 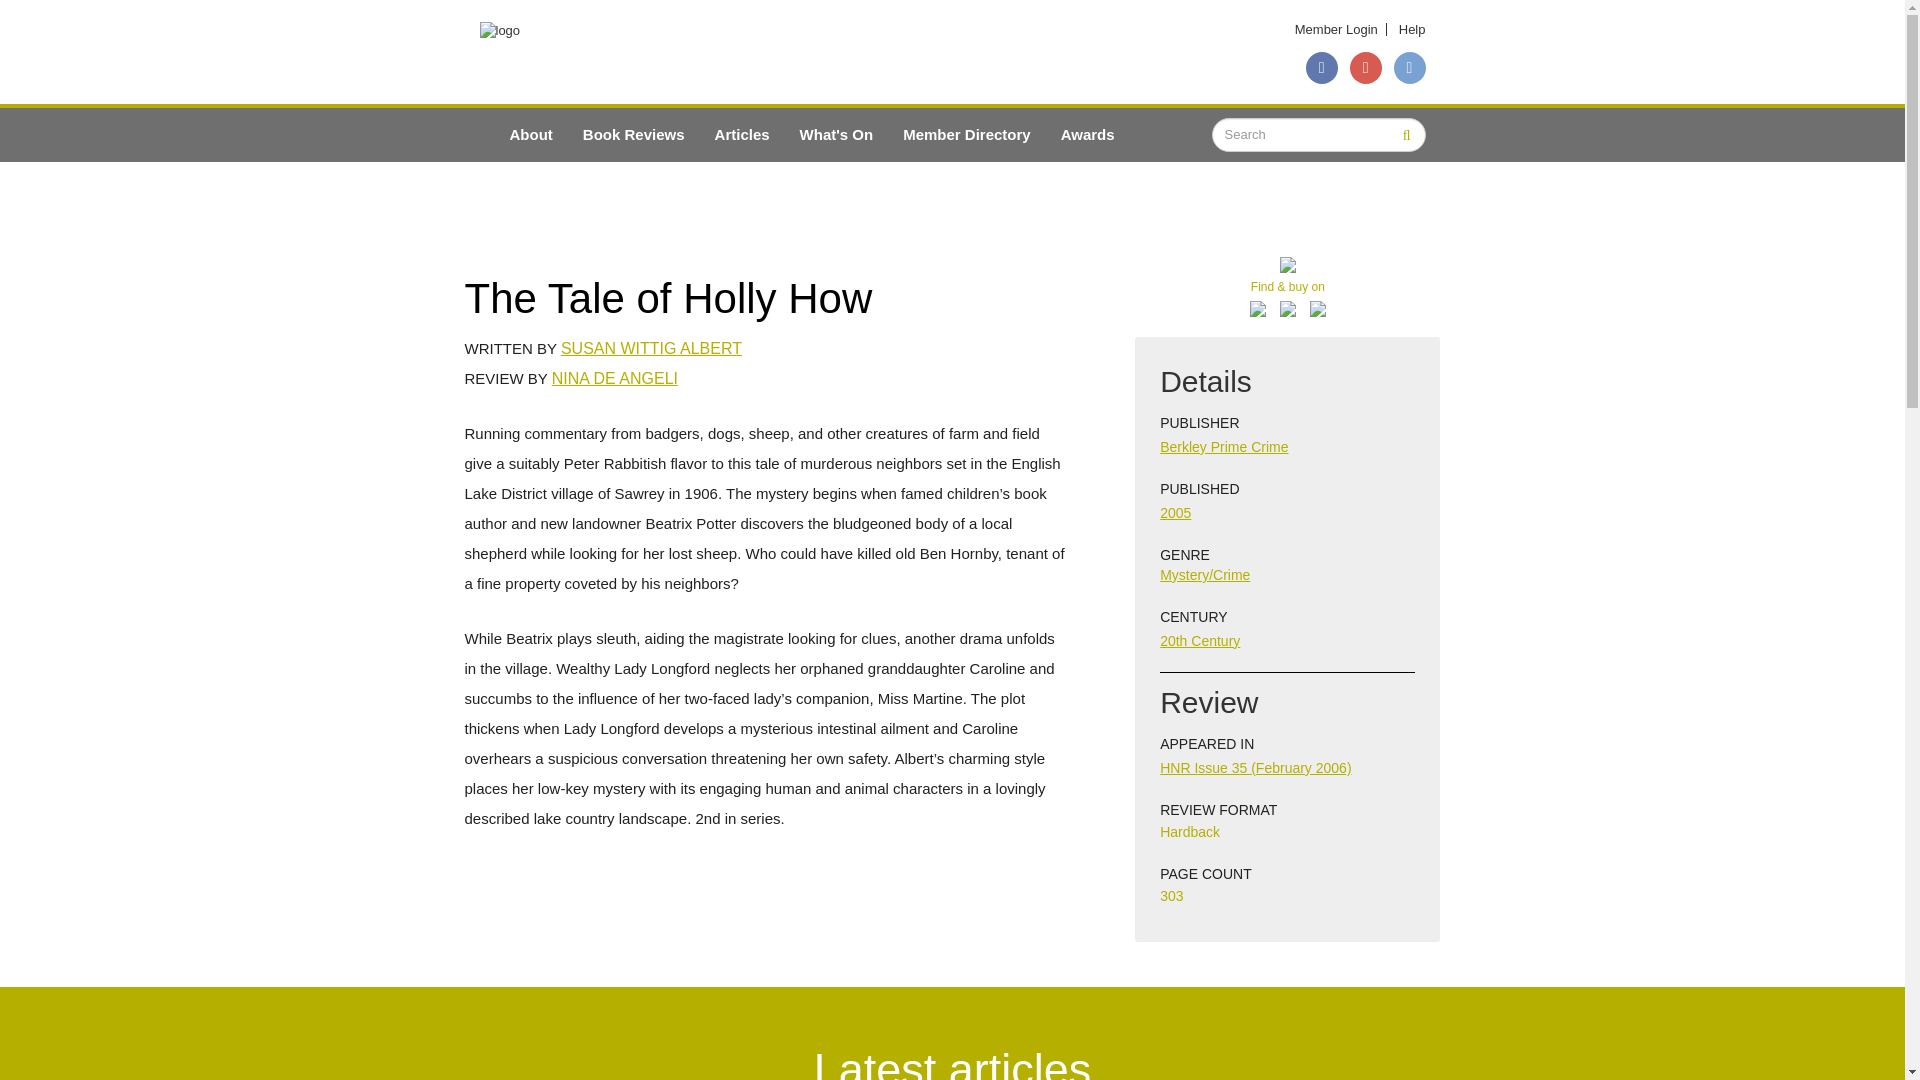 What do you see at coordinates (1088, 135) in the screenshot?
I see `Awards` at bounding box center [1088, 135].